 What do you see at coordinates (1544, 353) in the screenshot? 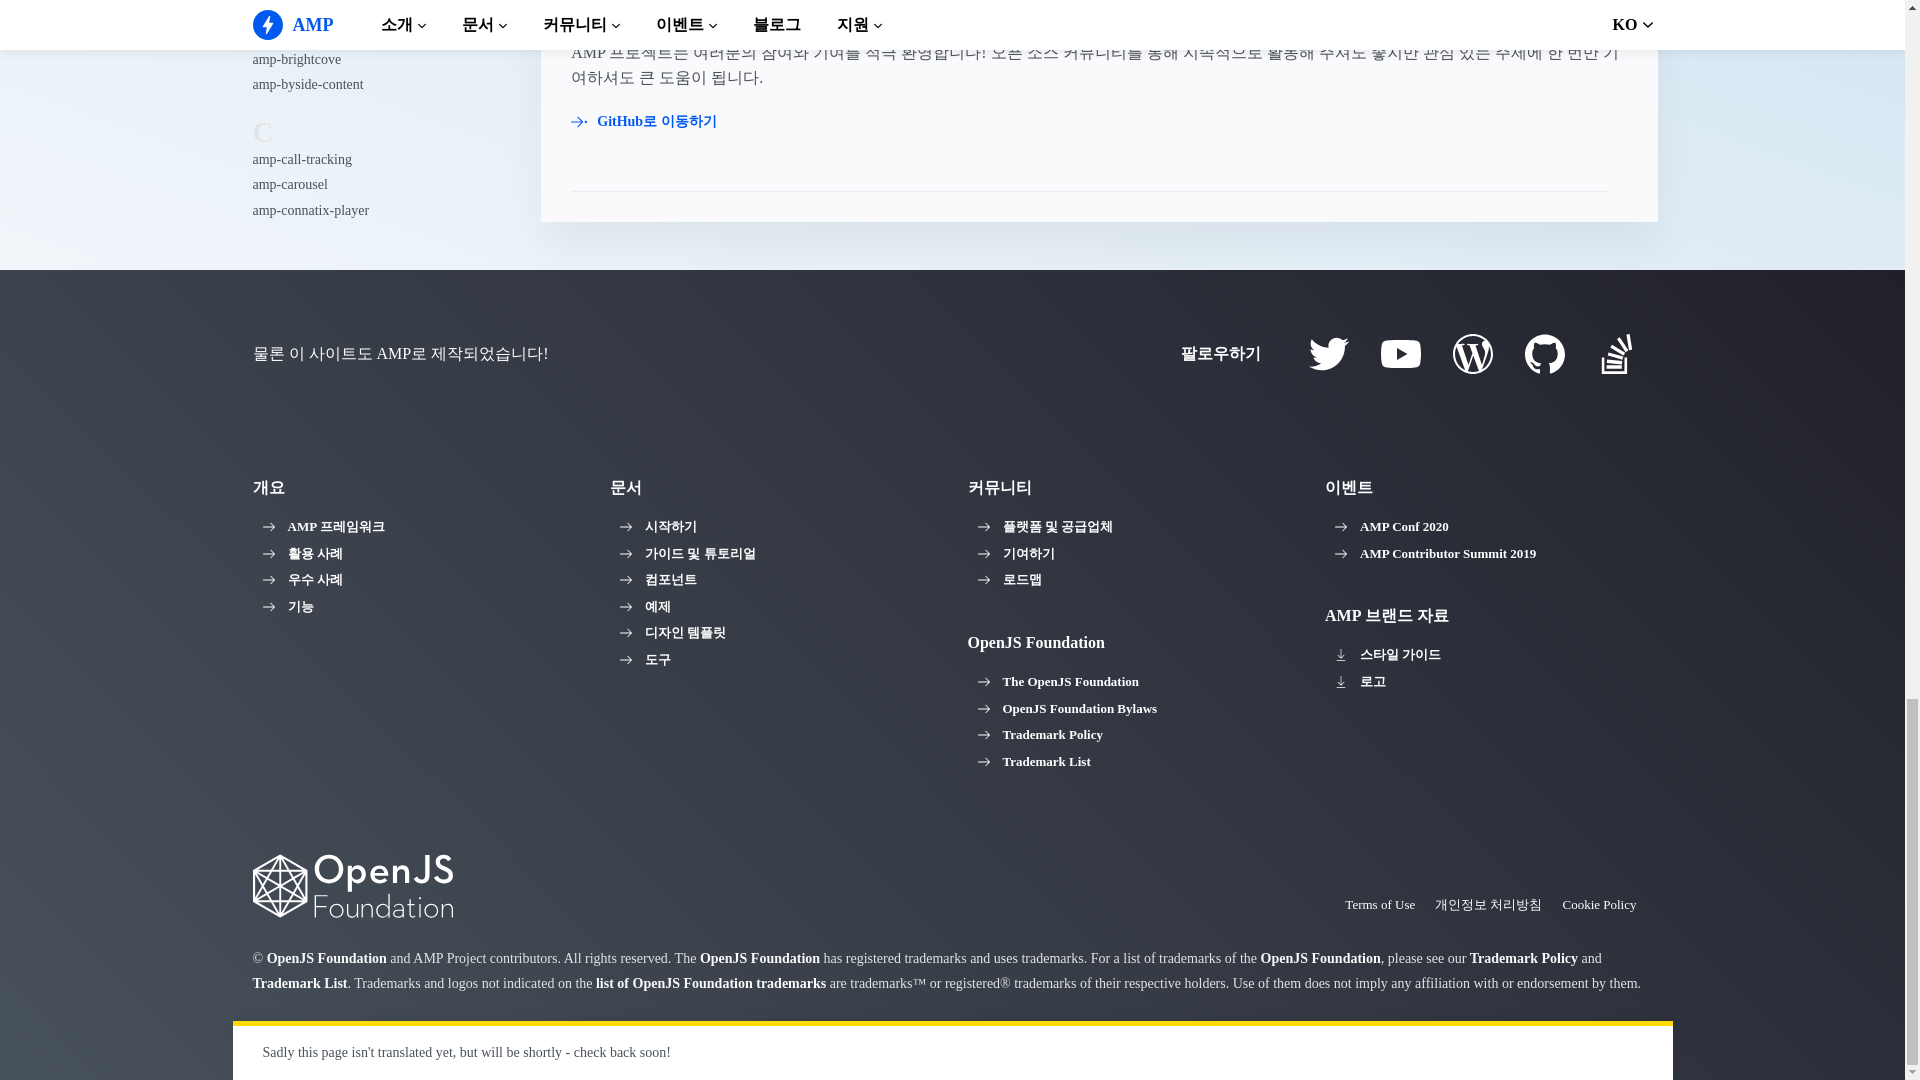
I see `GitHub` at bounding box center [1544, 353].